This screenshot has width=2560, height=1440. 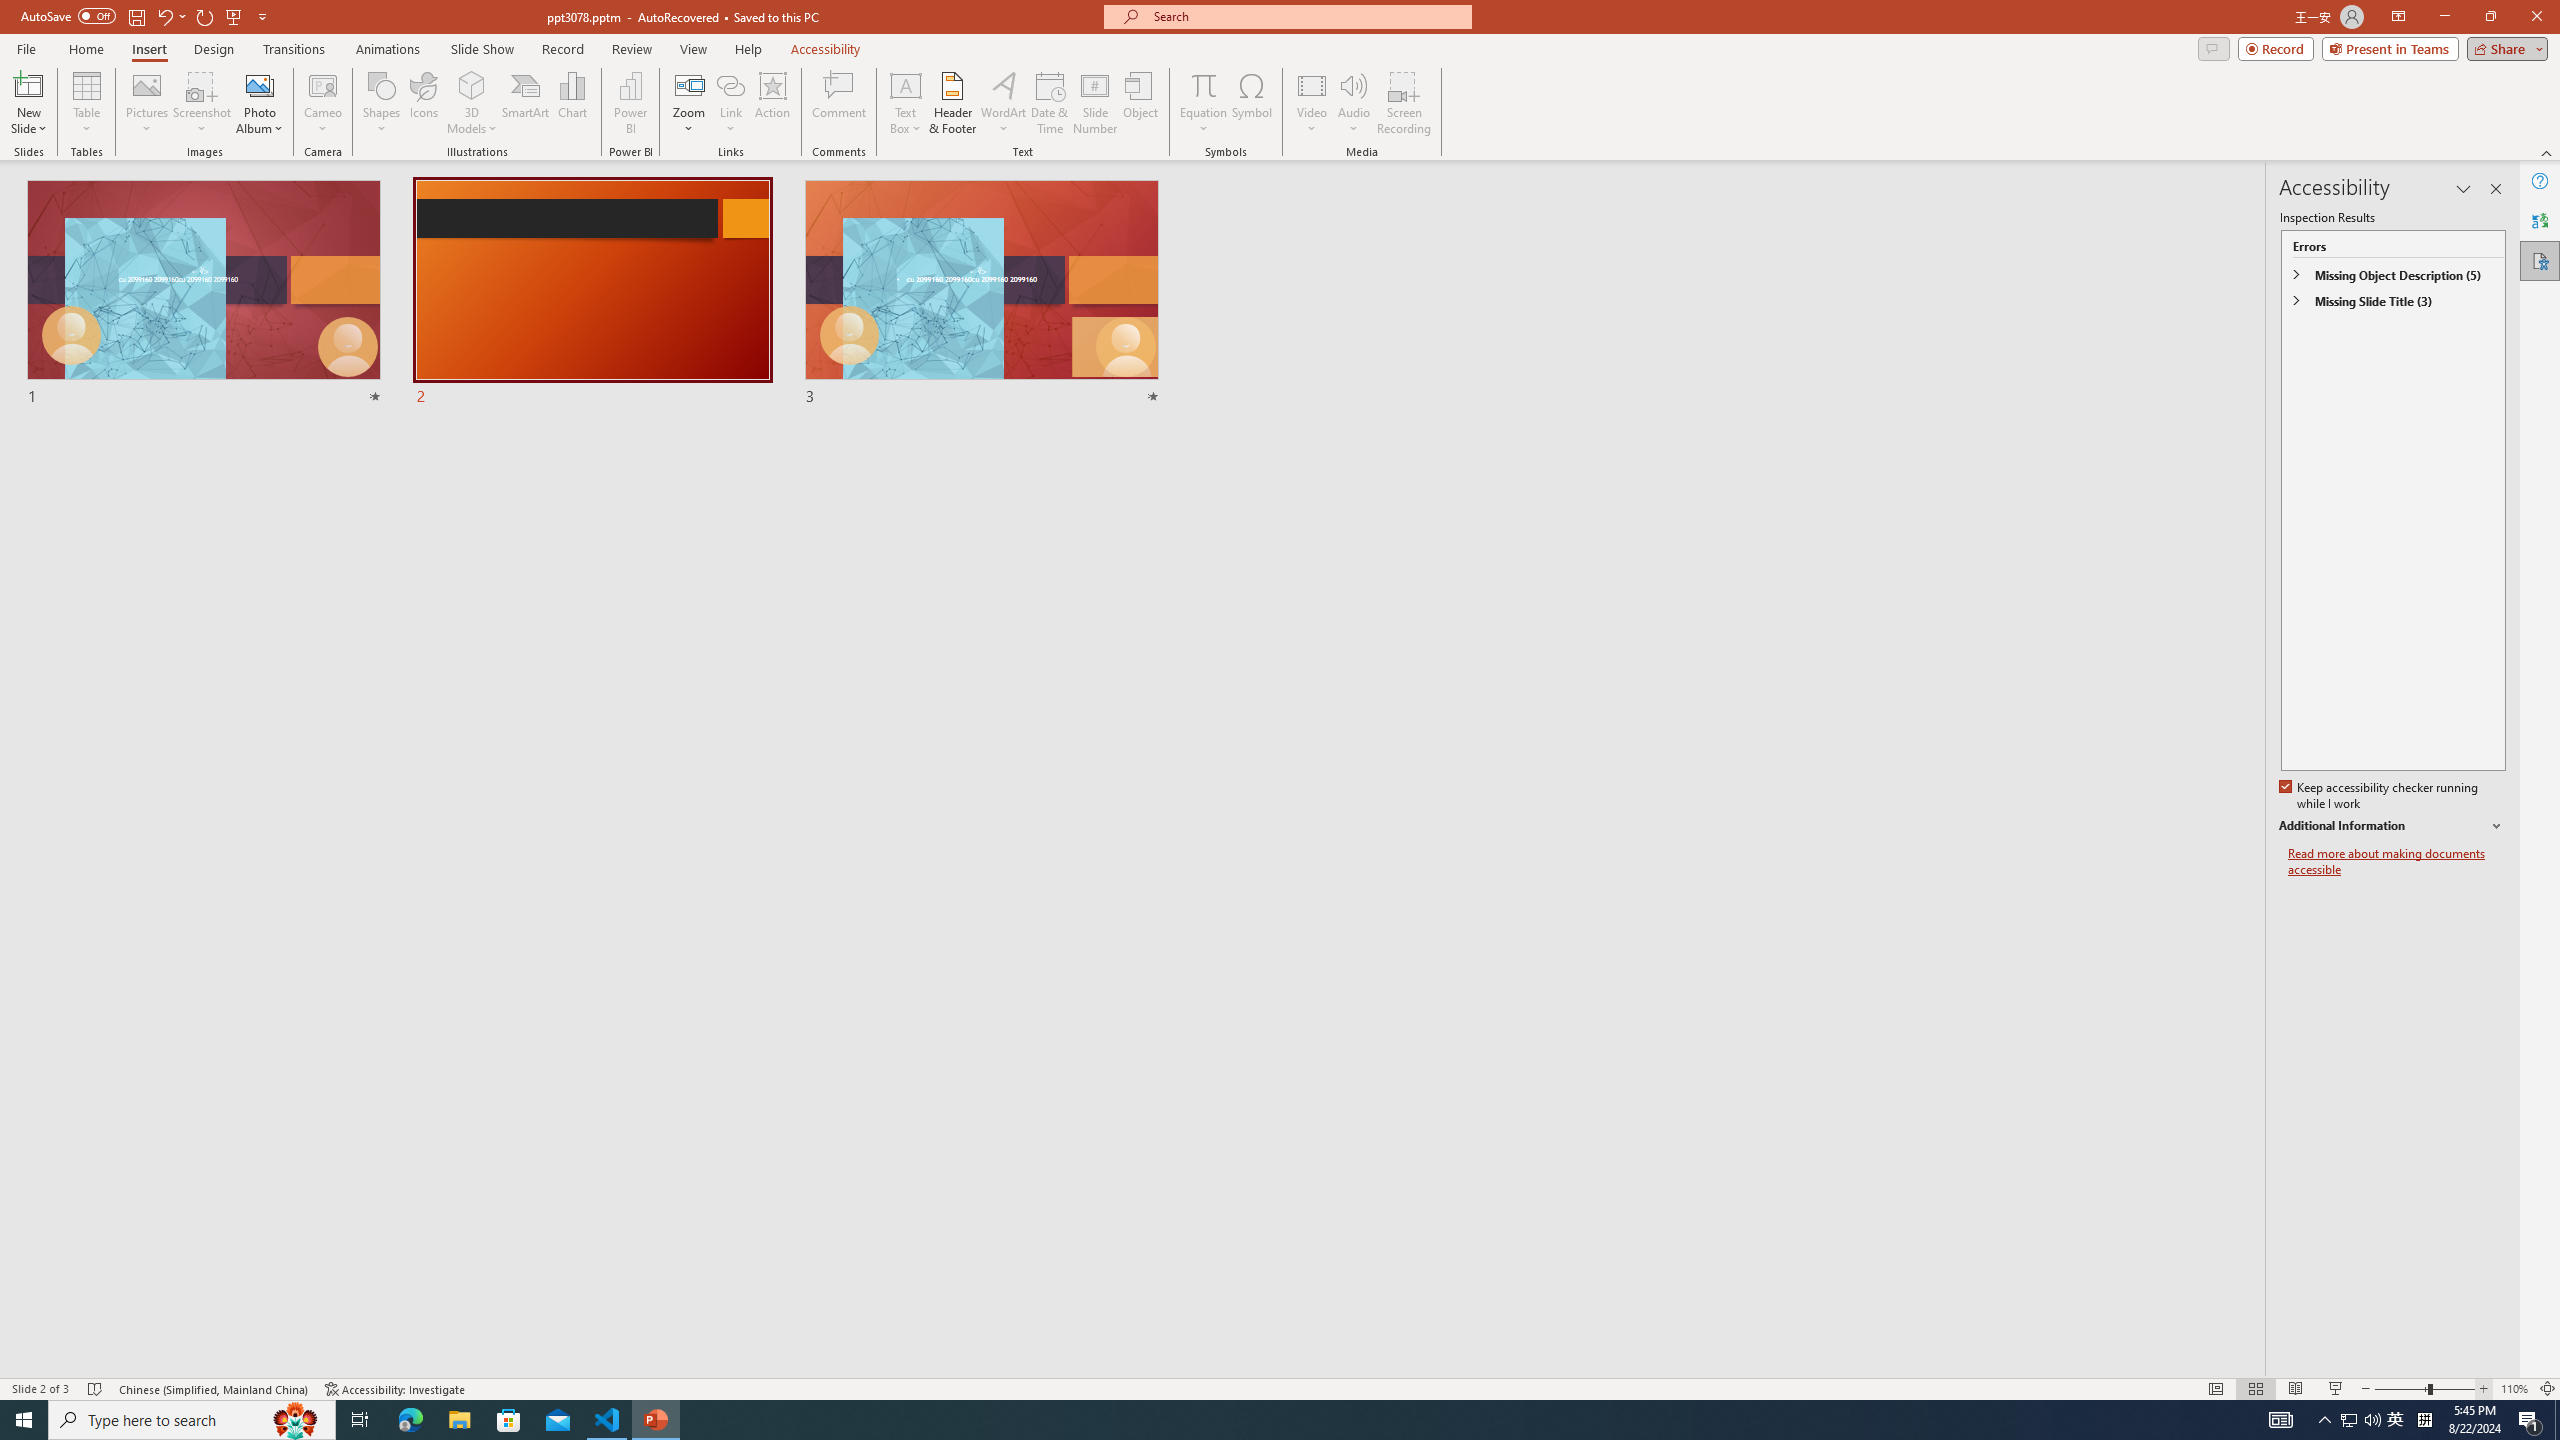 What do you see at coordinates (29, 85) in the screenshot?
I see `New Slide` at bounding box center [29, 85].